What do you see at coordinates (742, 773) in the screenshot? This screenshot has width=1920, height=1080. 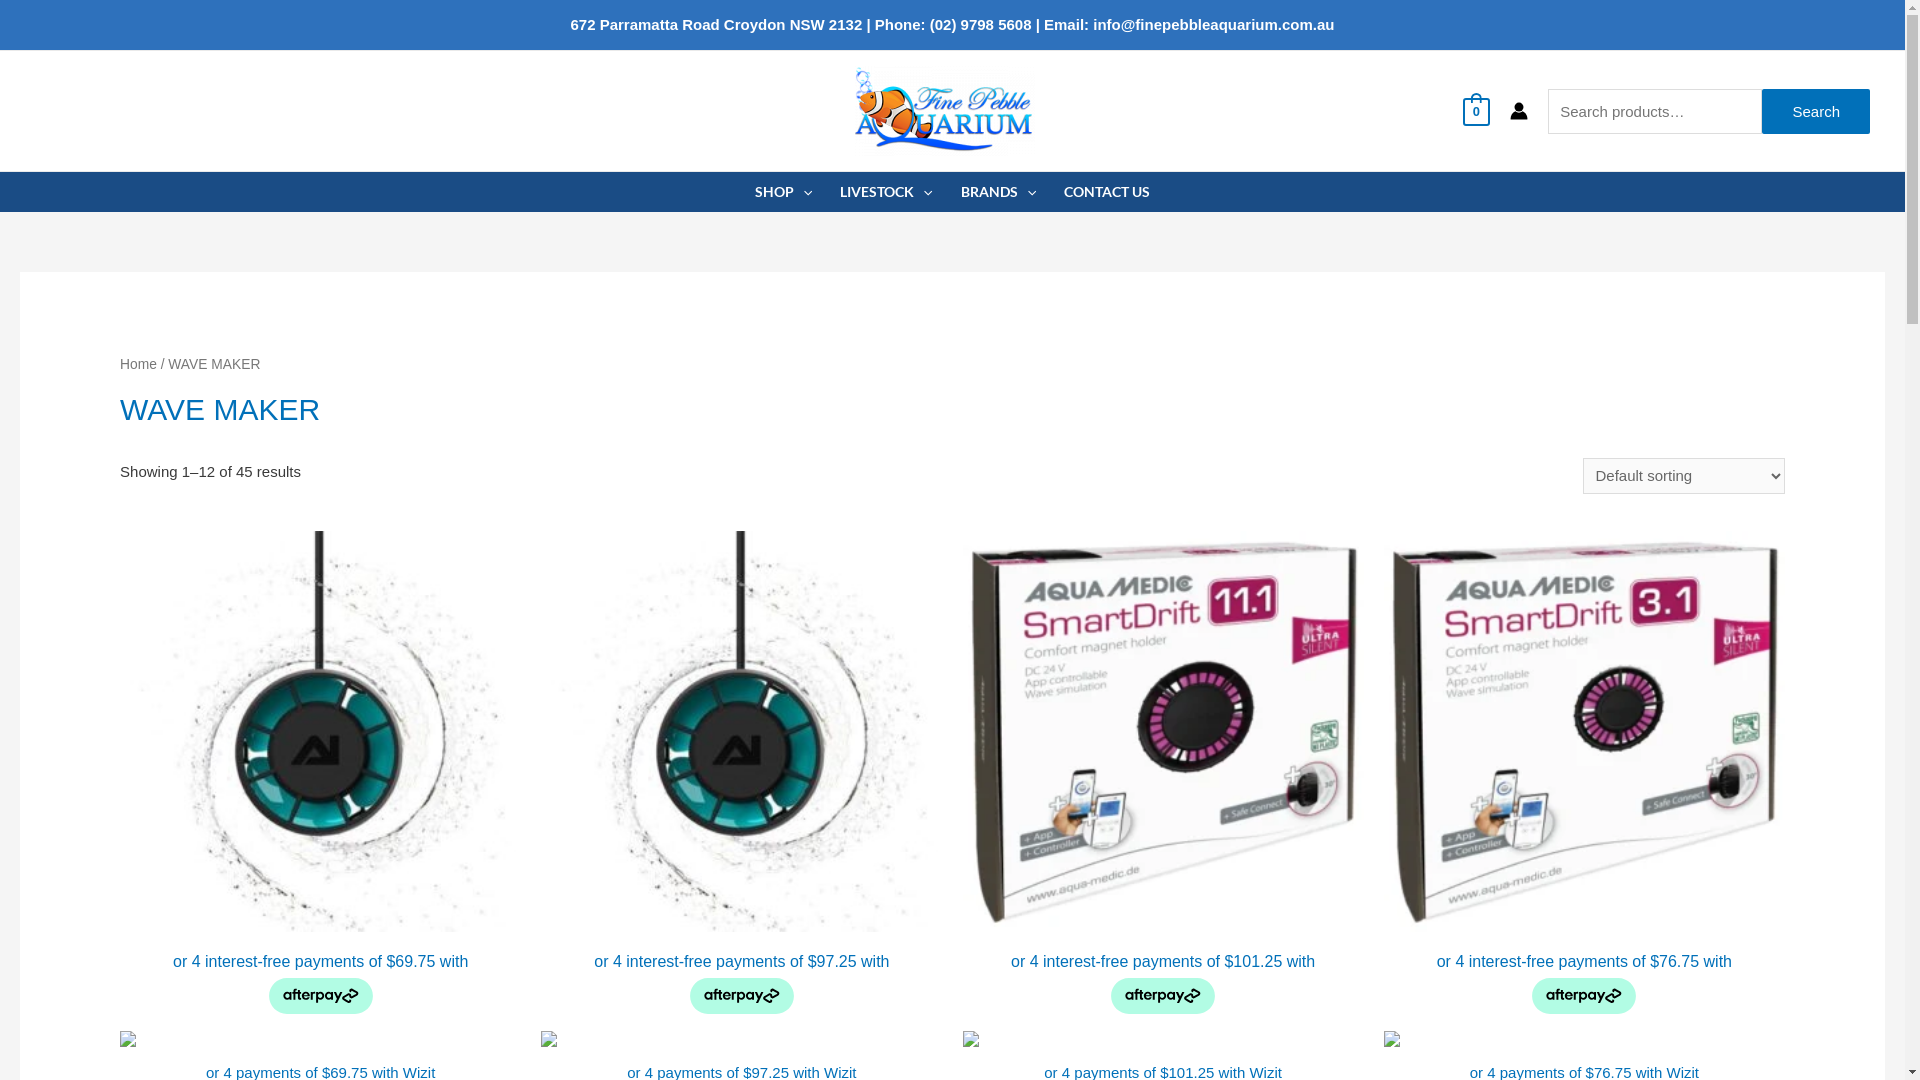 I see `or 4 interest-free payments of $97.25 with` at bounding box center [742, 773].